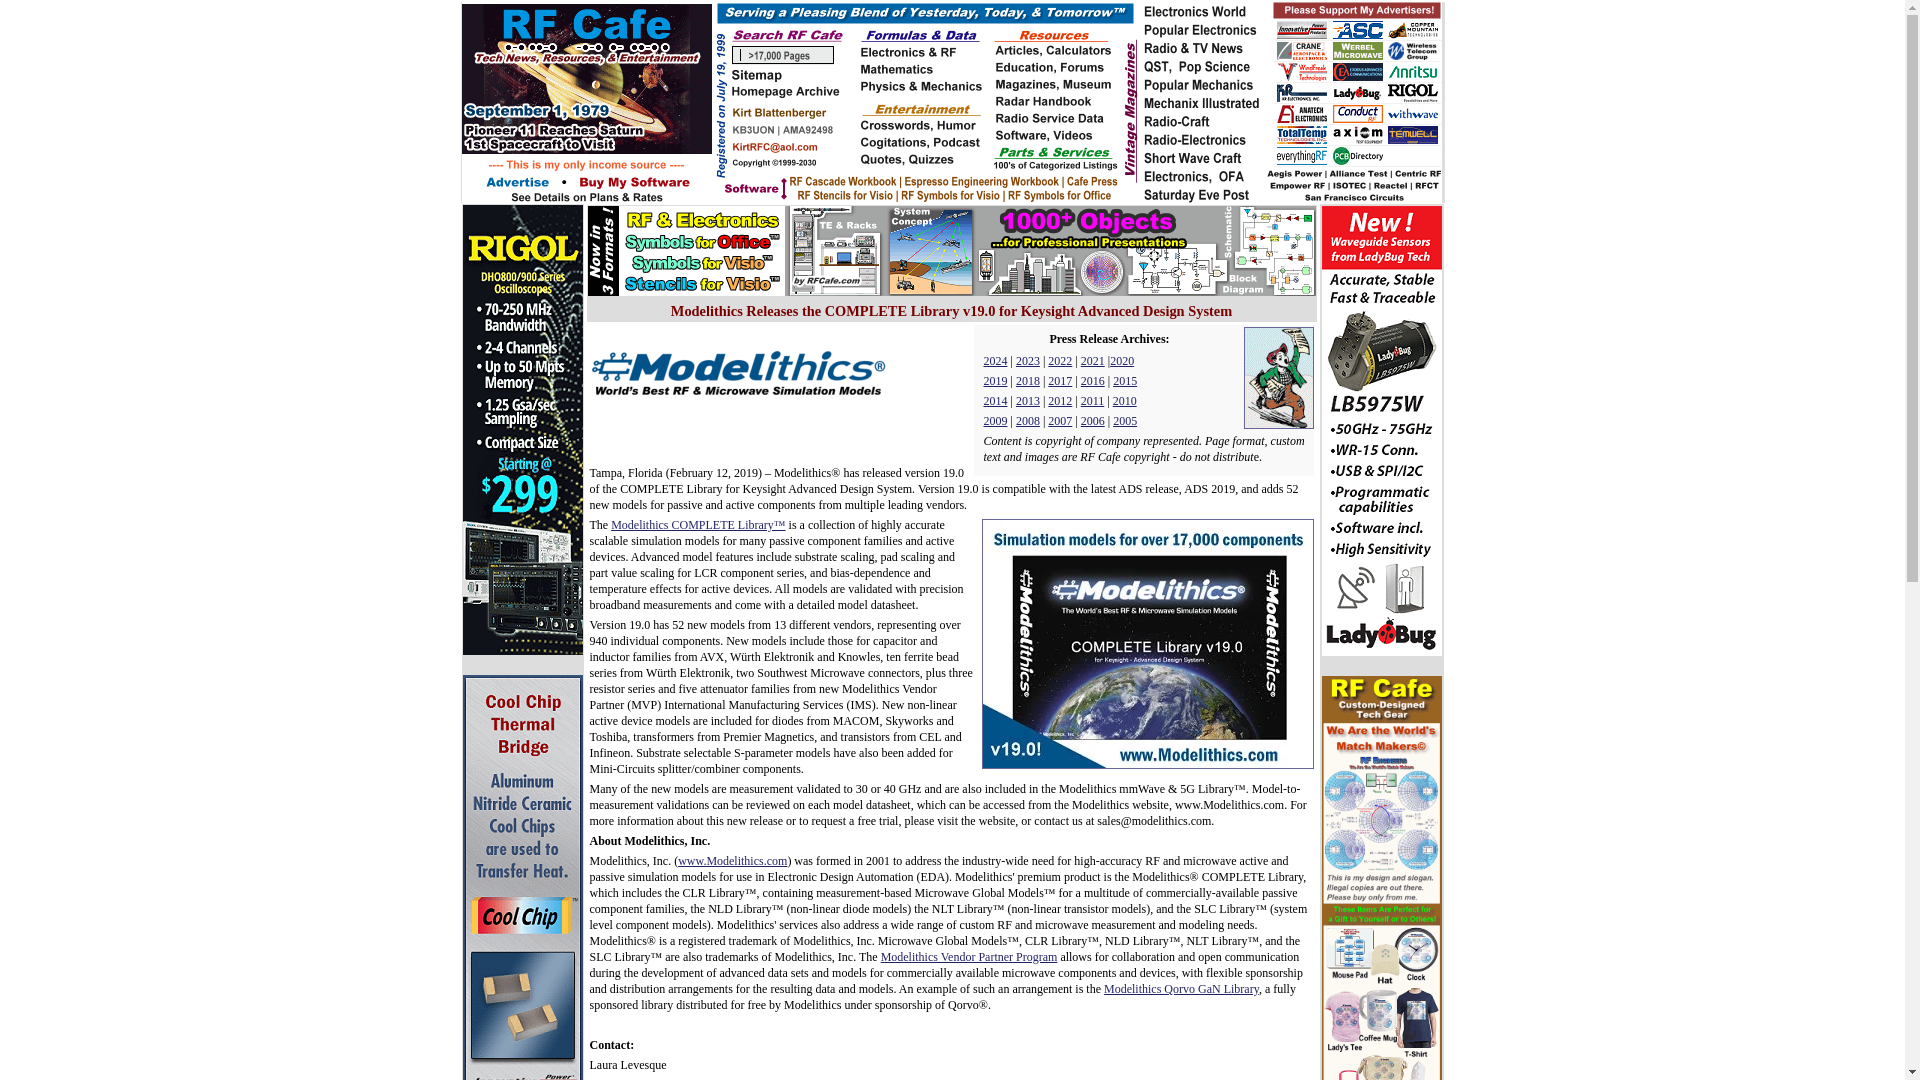 The height and width of the screenshot is (1080, 1920). What do you see at coordinates (1092, 420) in the screenshot?
I see `2006` at bounding box center [1092, 420].